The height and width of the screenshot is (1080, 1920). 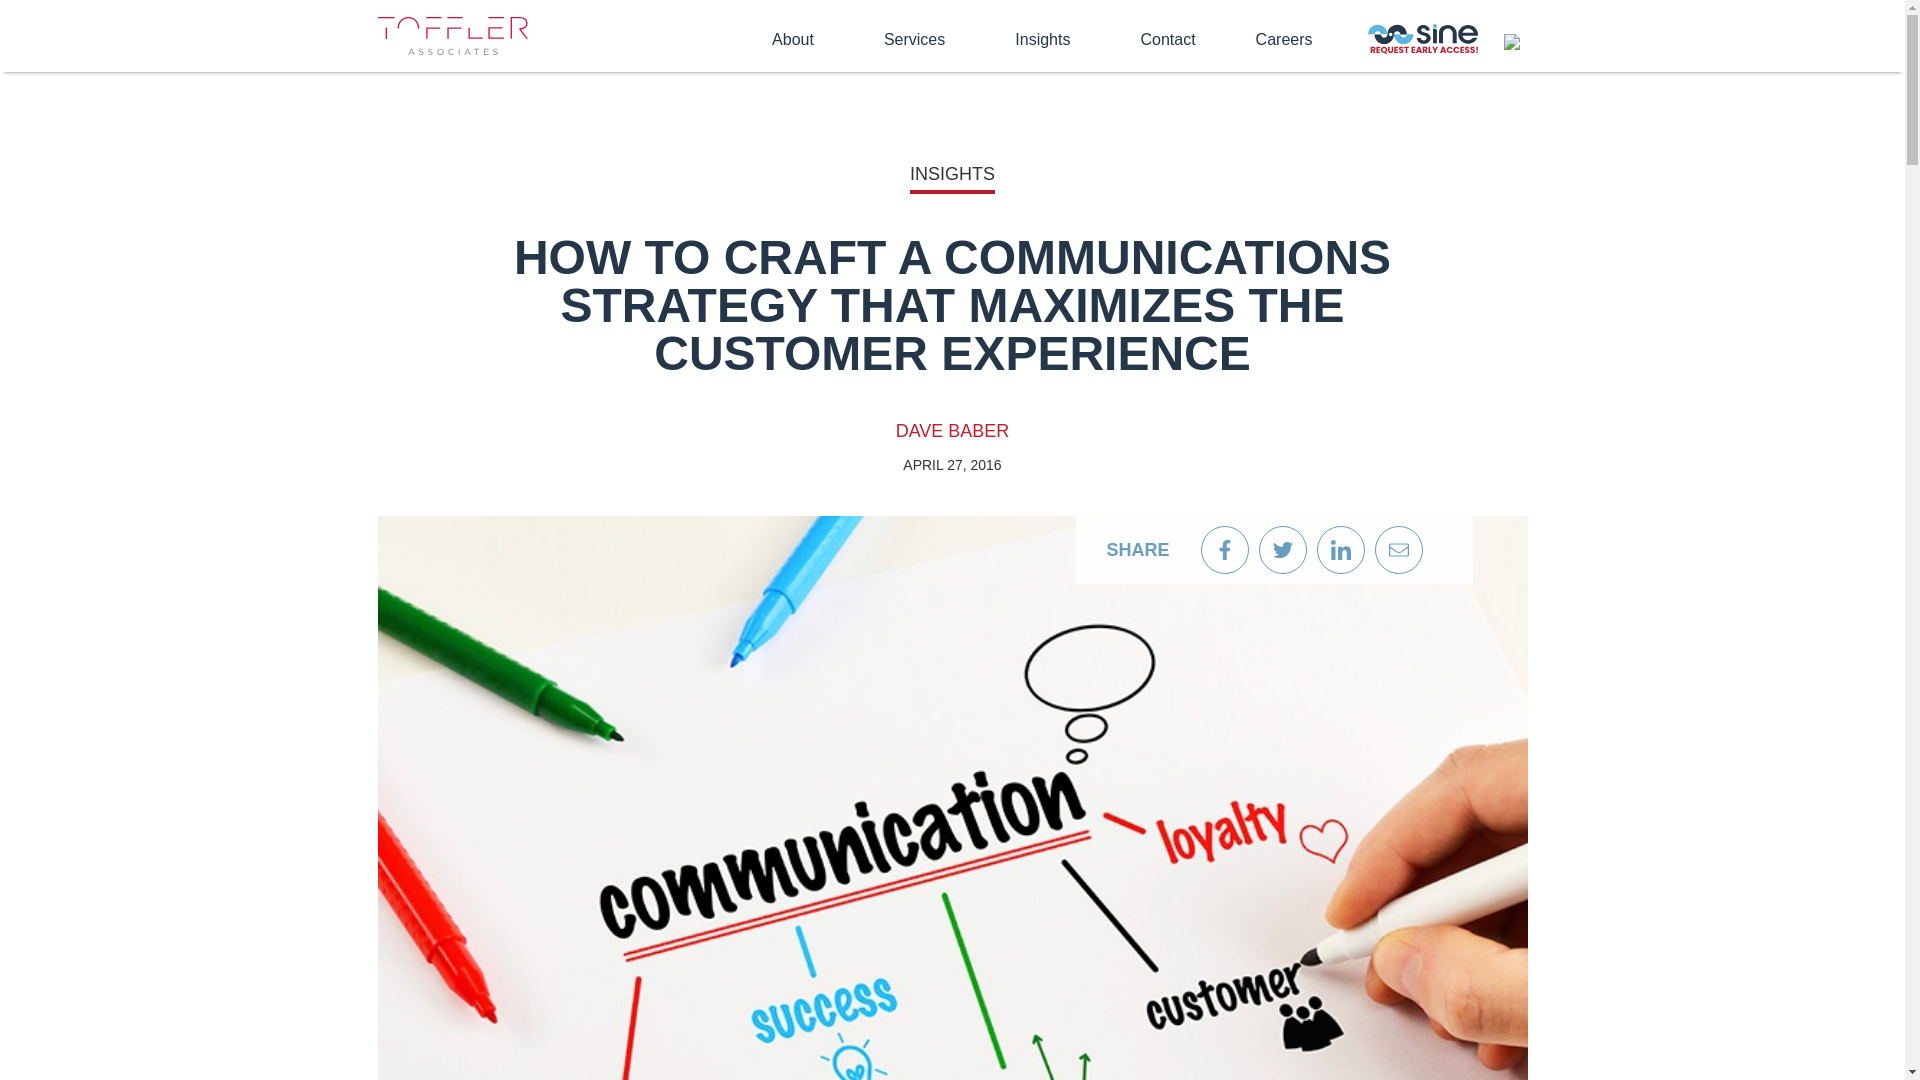 What do you see at coordinates (1224, 550) in the screenshot?
I see `facebook-f-brands` at bounding box center [1224, 550].